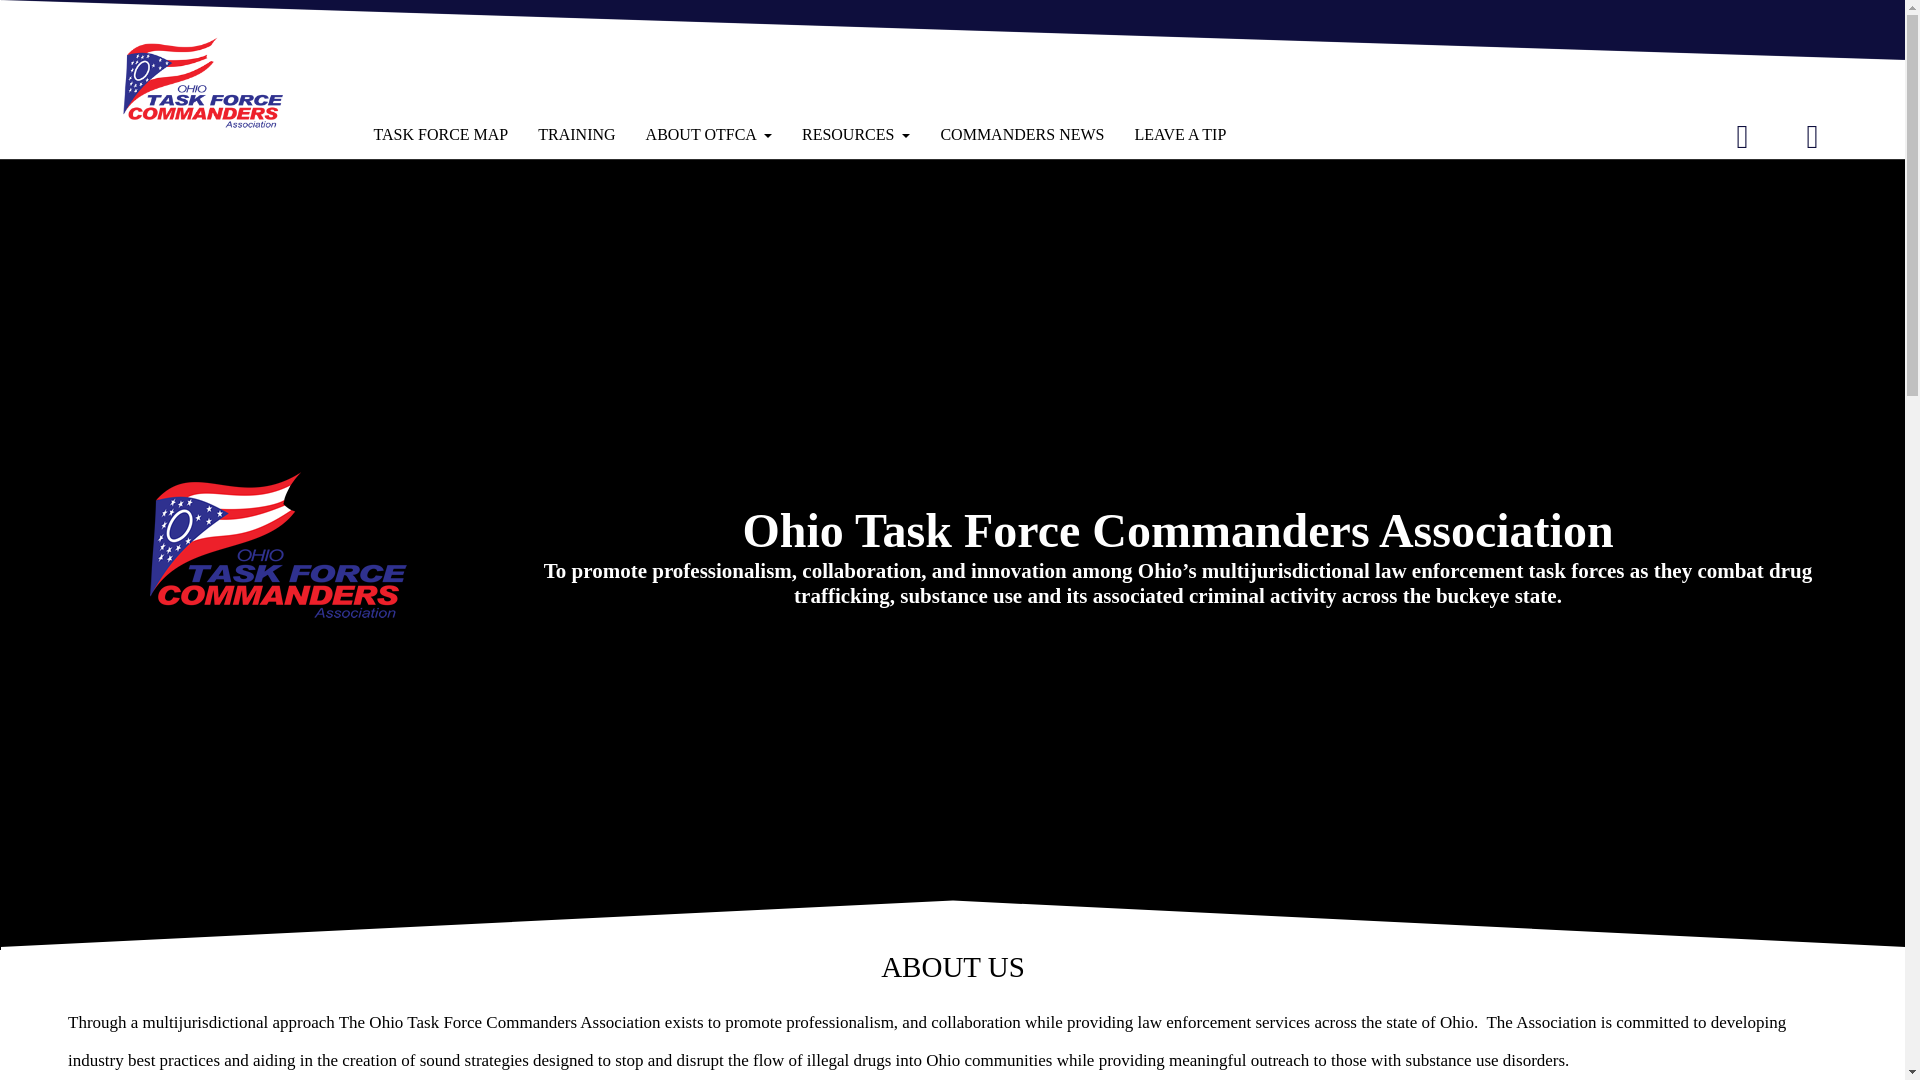 The height and width of the screenshot is (1080, 1920). I want to click on RESOURCES, so click(856, 134).